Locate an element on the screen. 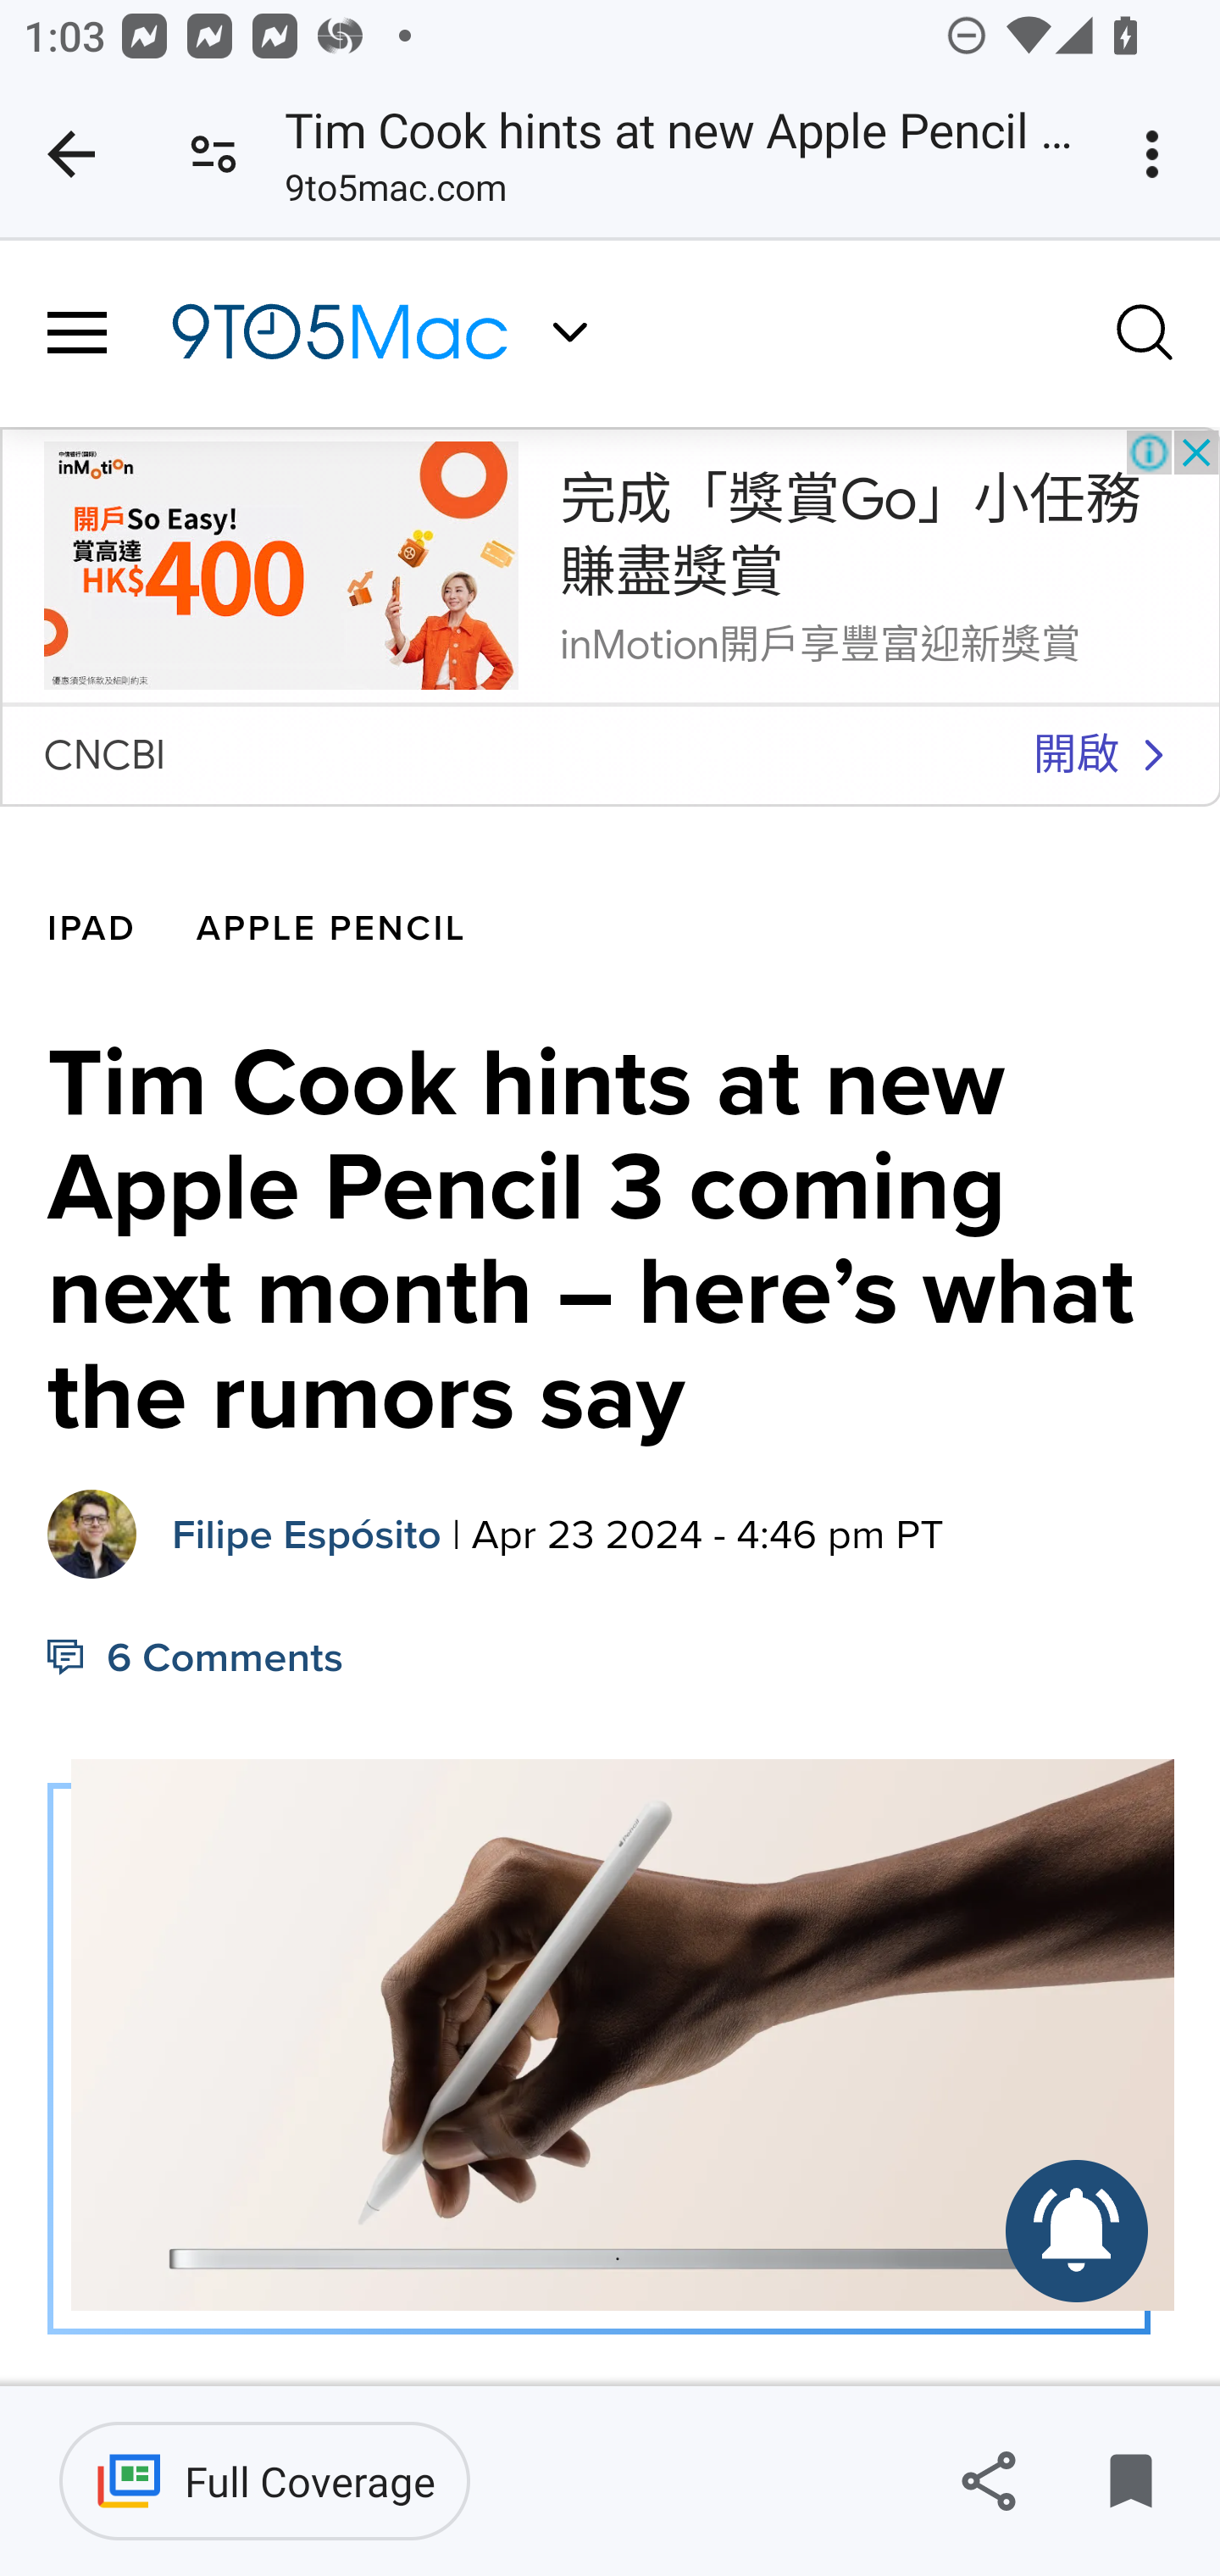 The width and height of the screenshot is (1220, 2576). 9to5mac.com is located at coordinates (395, 194).